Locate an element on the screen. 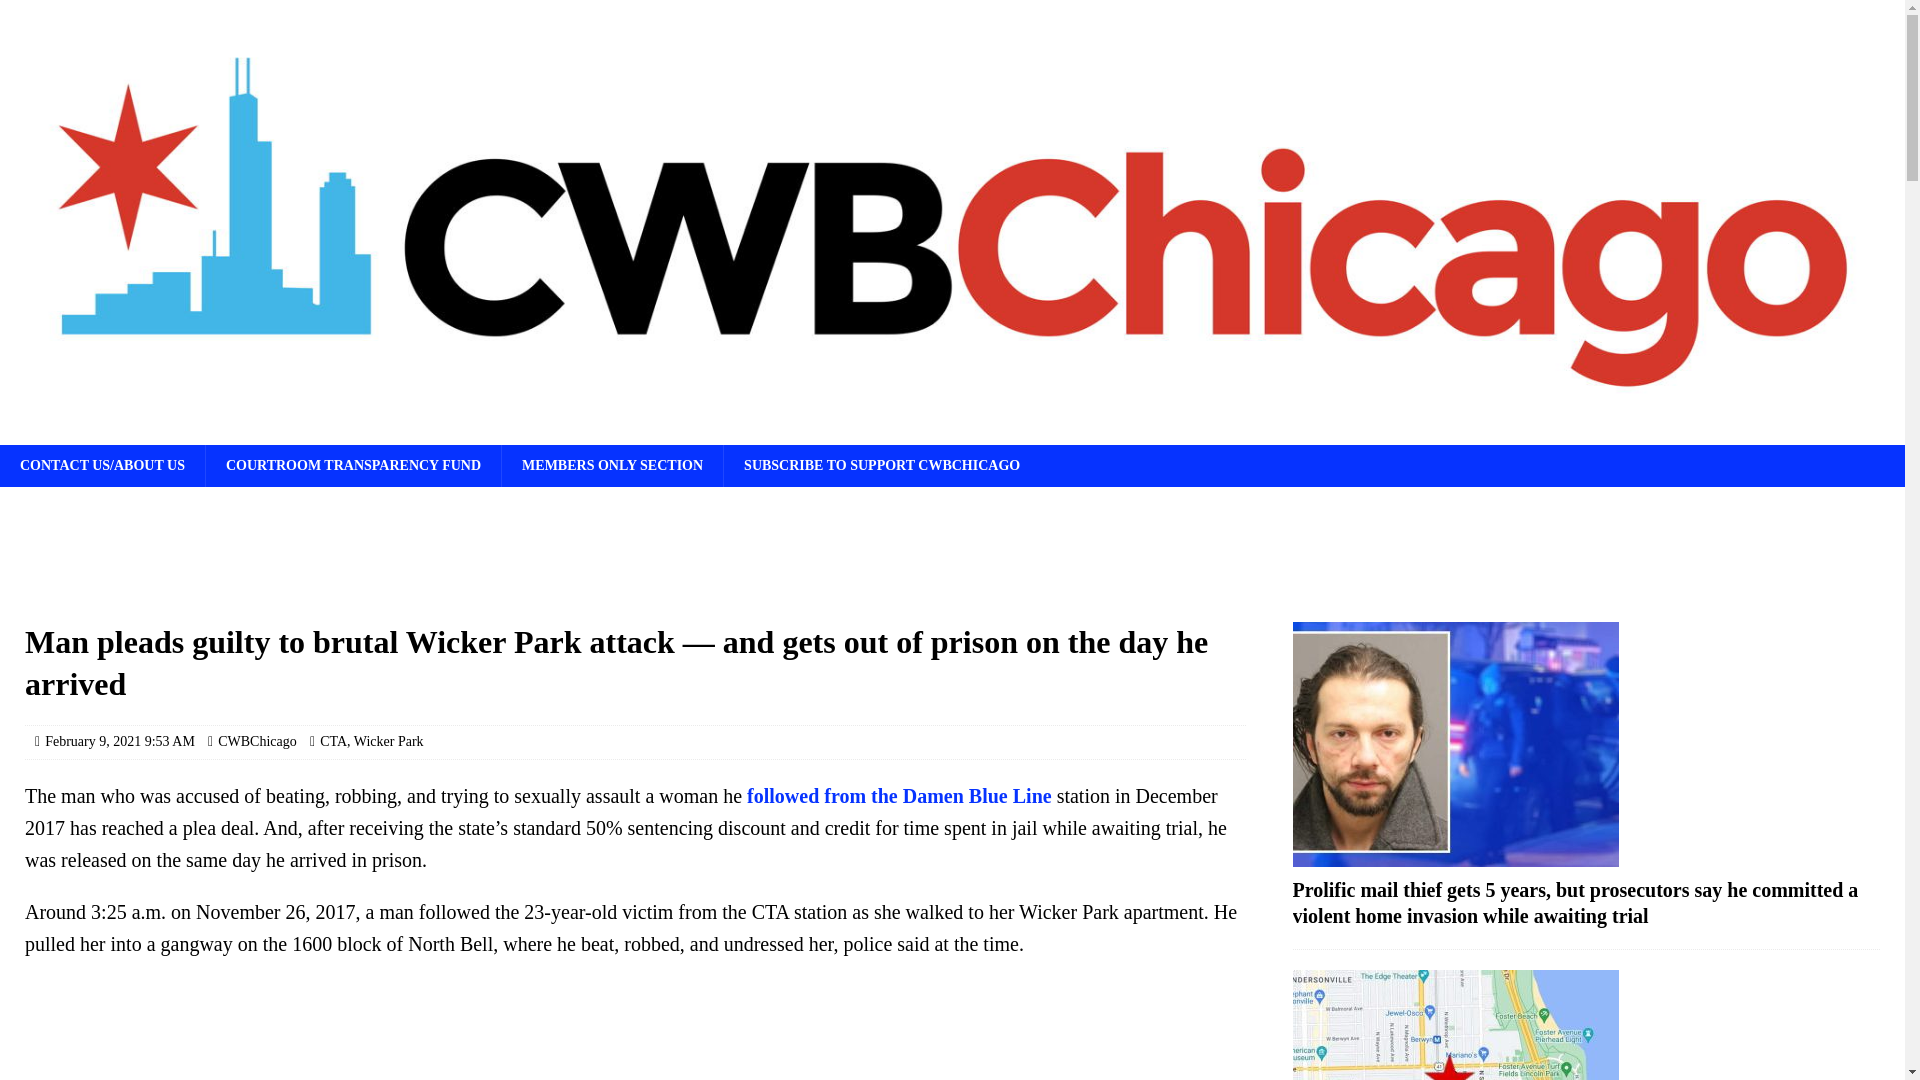  SUBSCRIBE TO SUPPORT CWBCHICAGO is located at coordinates (882, 466).